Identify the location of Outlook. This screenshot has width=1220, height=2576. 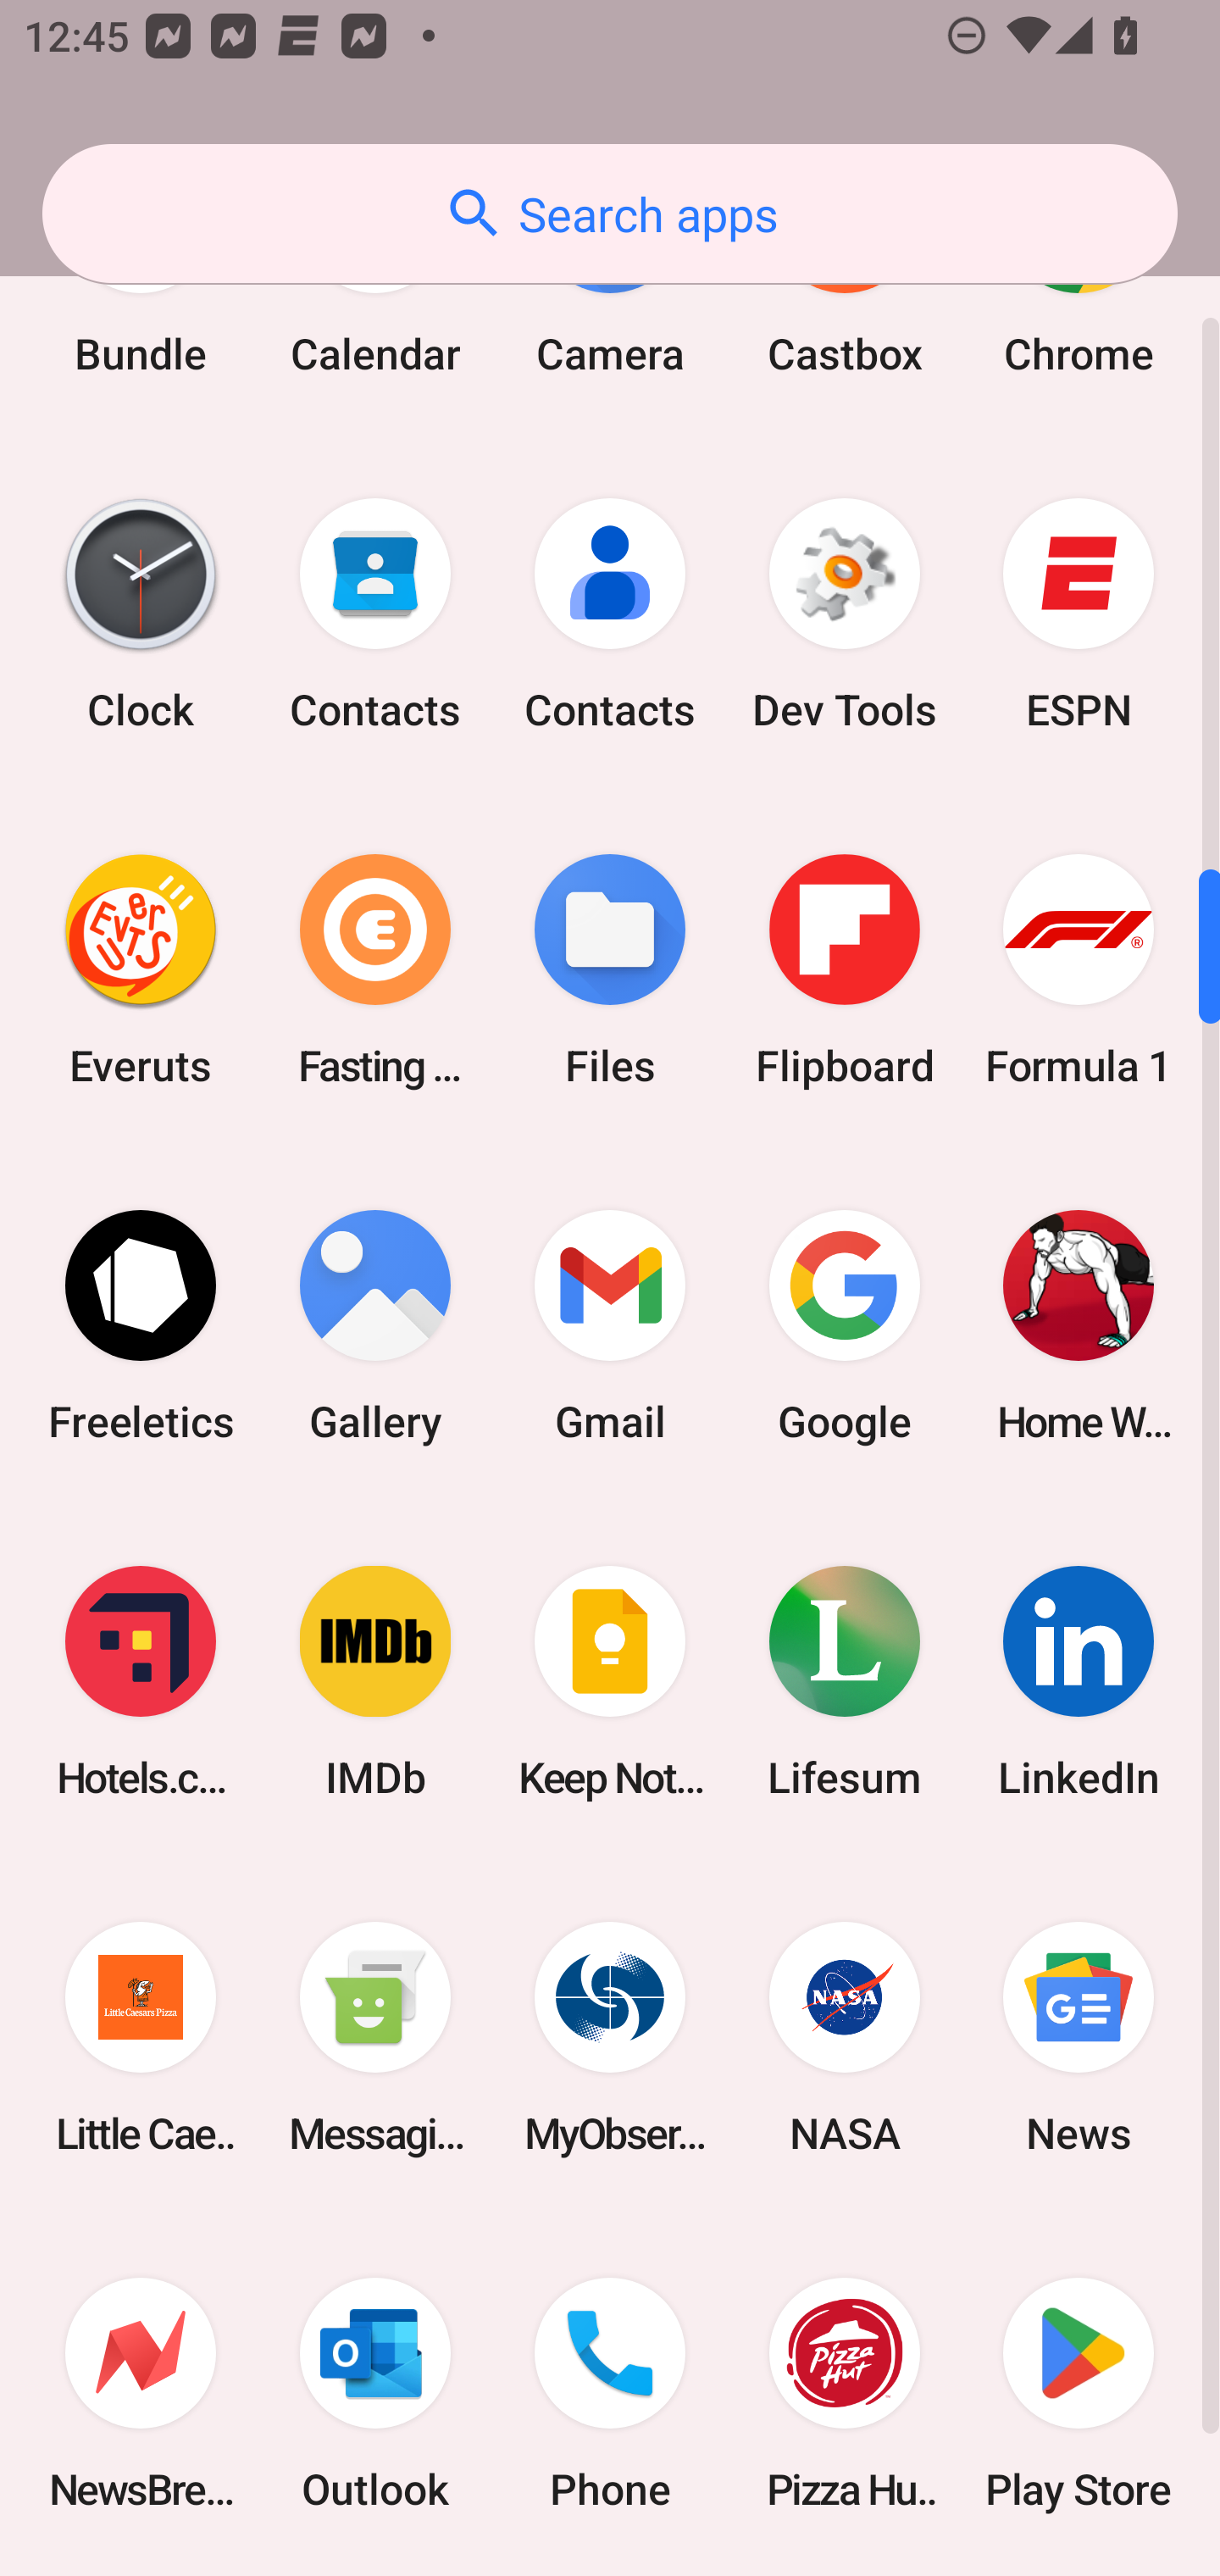
(375, 2393).